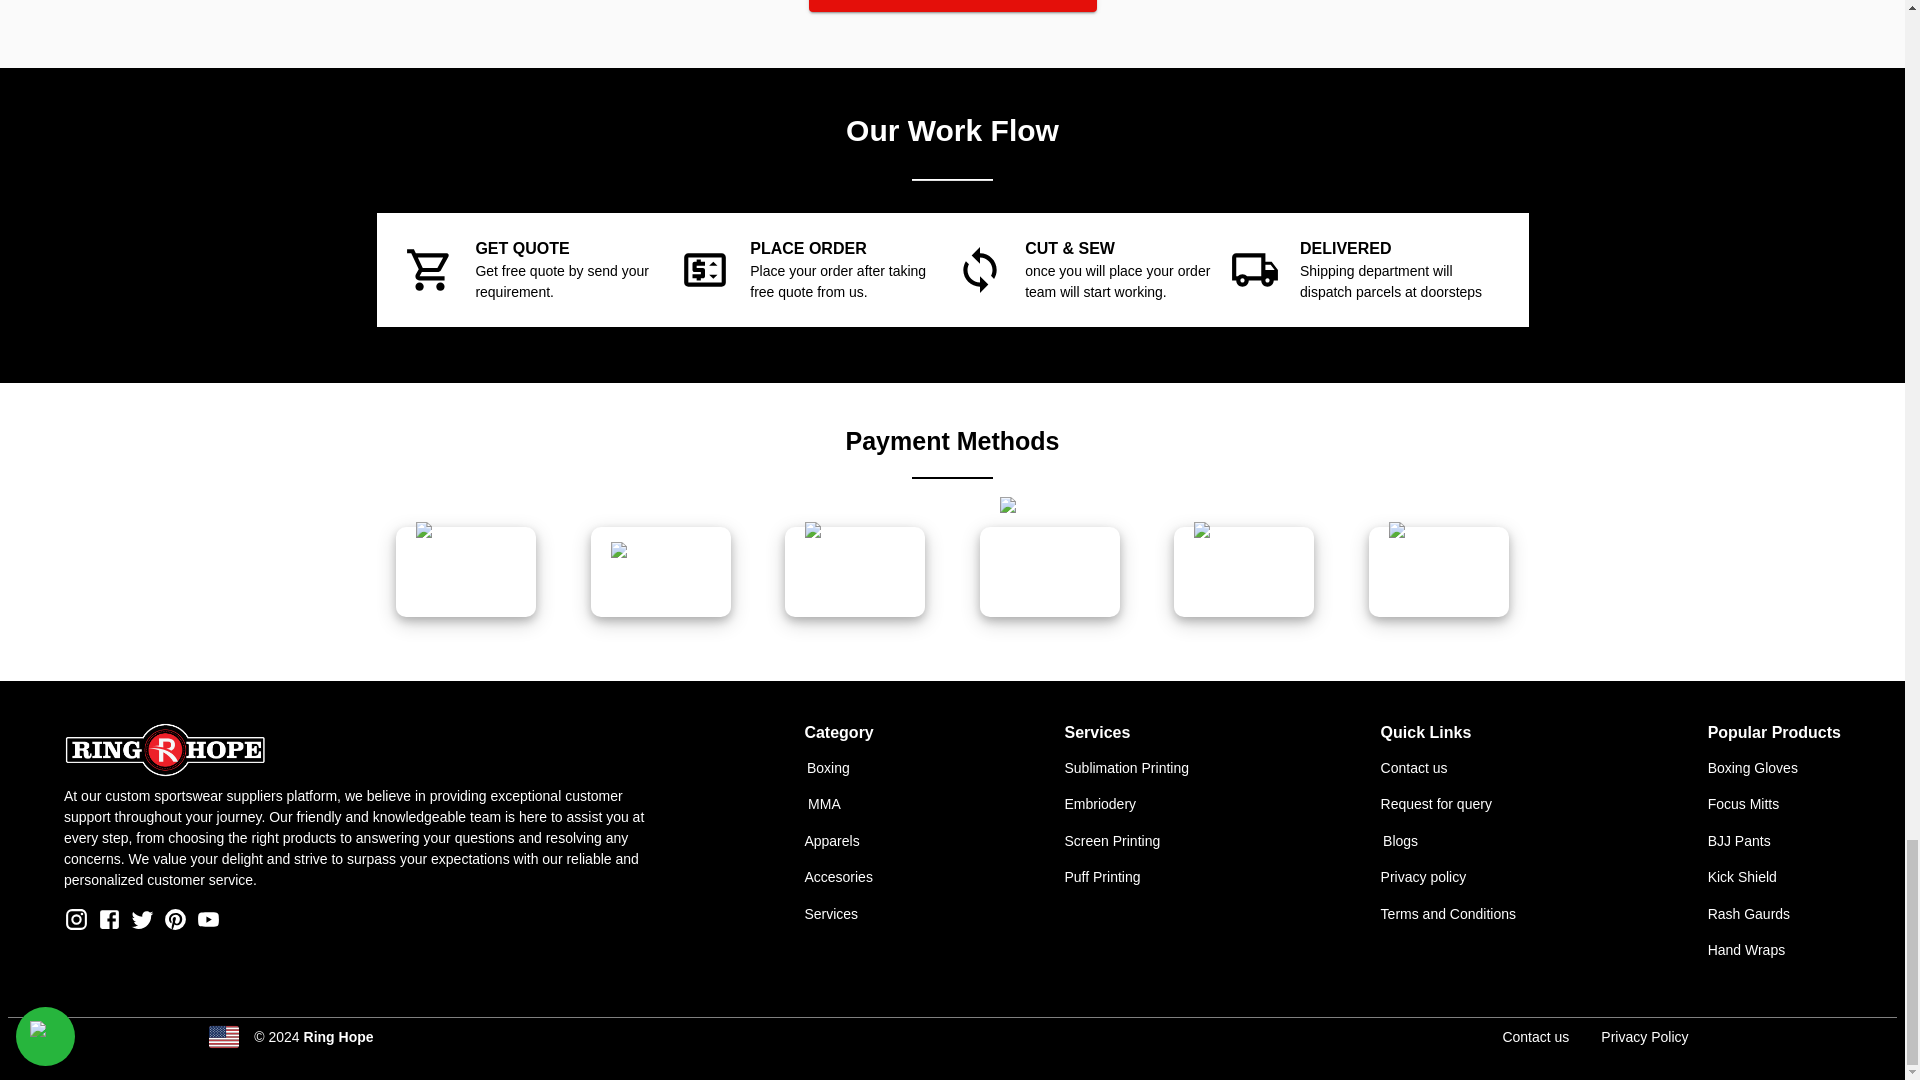 This screenshot has height=1080, width=1920. What do you see at coordinates (832, 840) in the screenshot?
I see `Apparels` at bounding box center [832, 840].